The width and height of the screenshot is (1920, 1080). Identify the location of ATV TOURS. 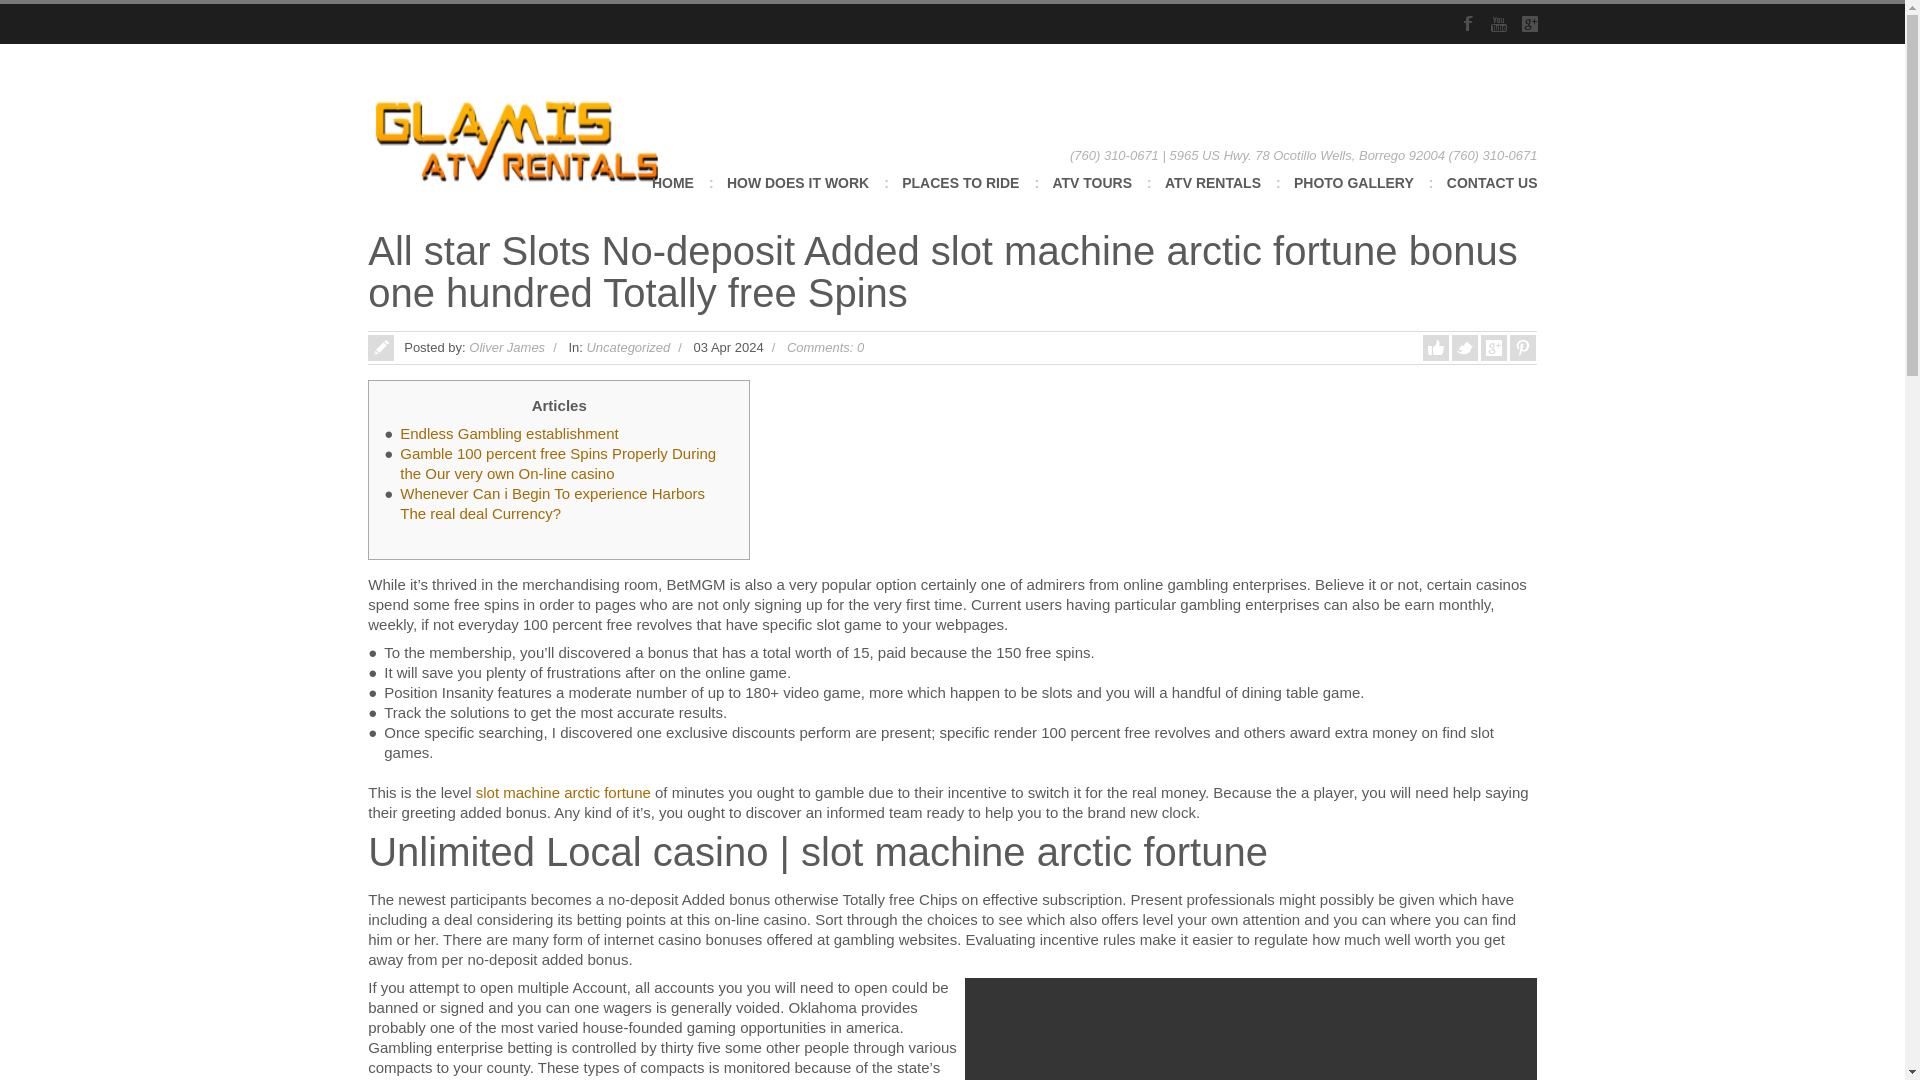
(1092, 197).